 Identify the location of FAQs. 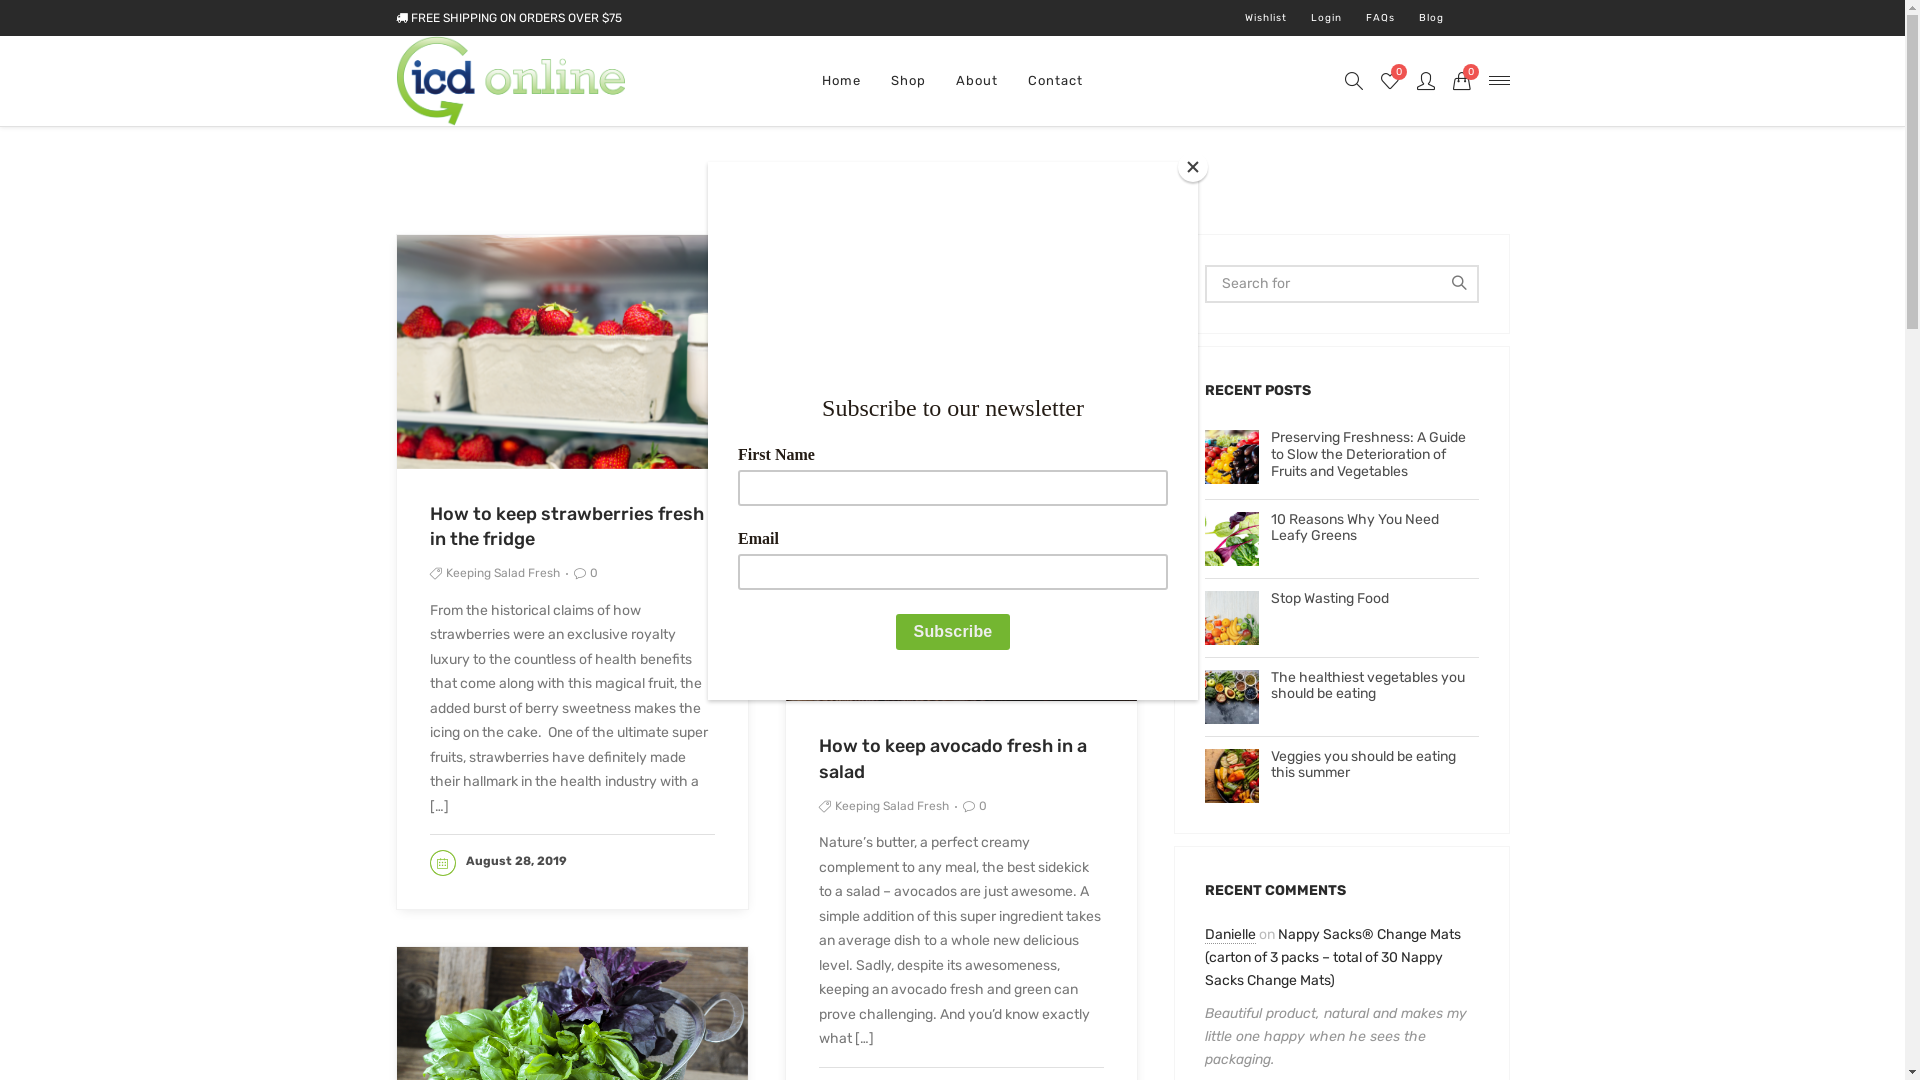
(1380, 18).